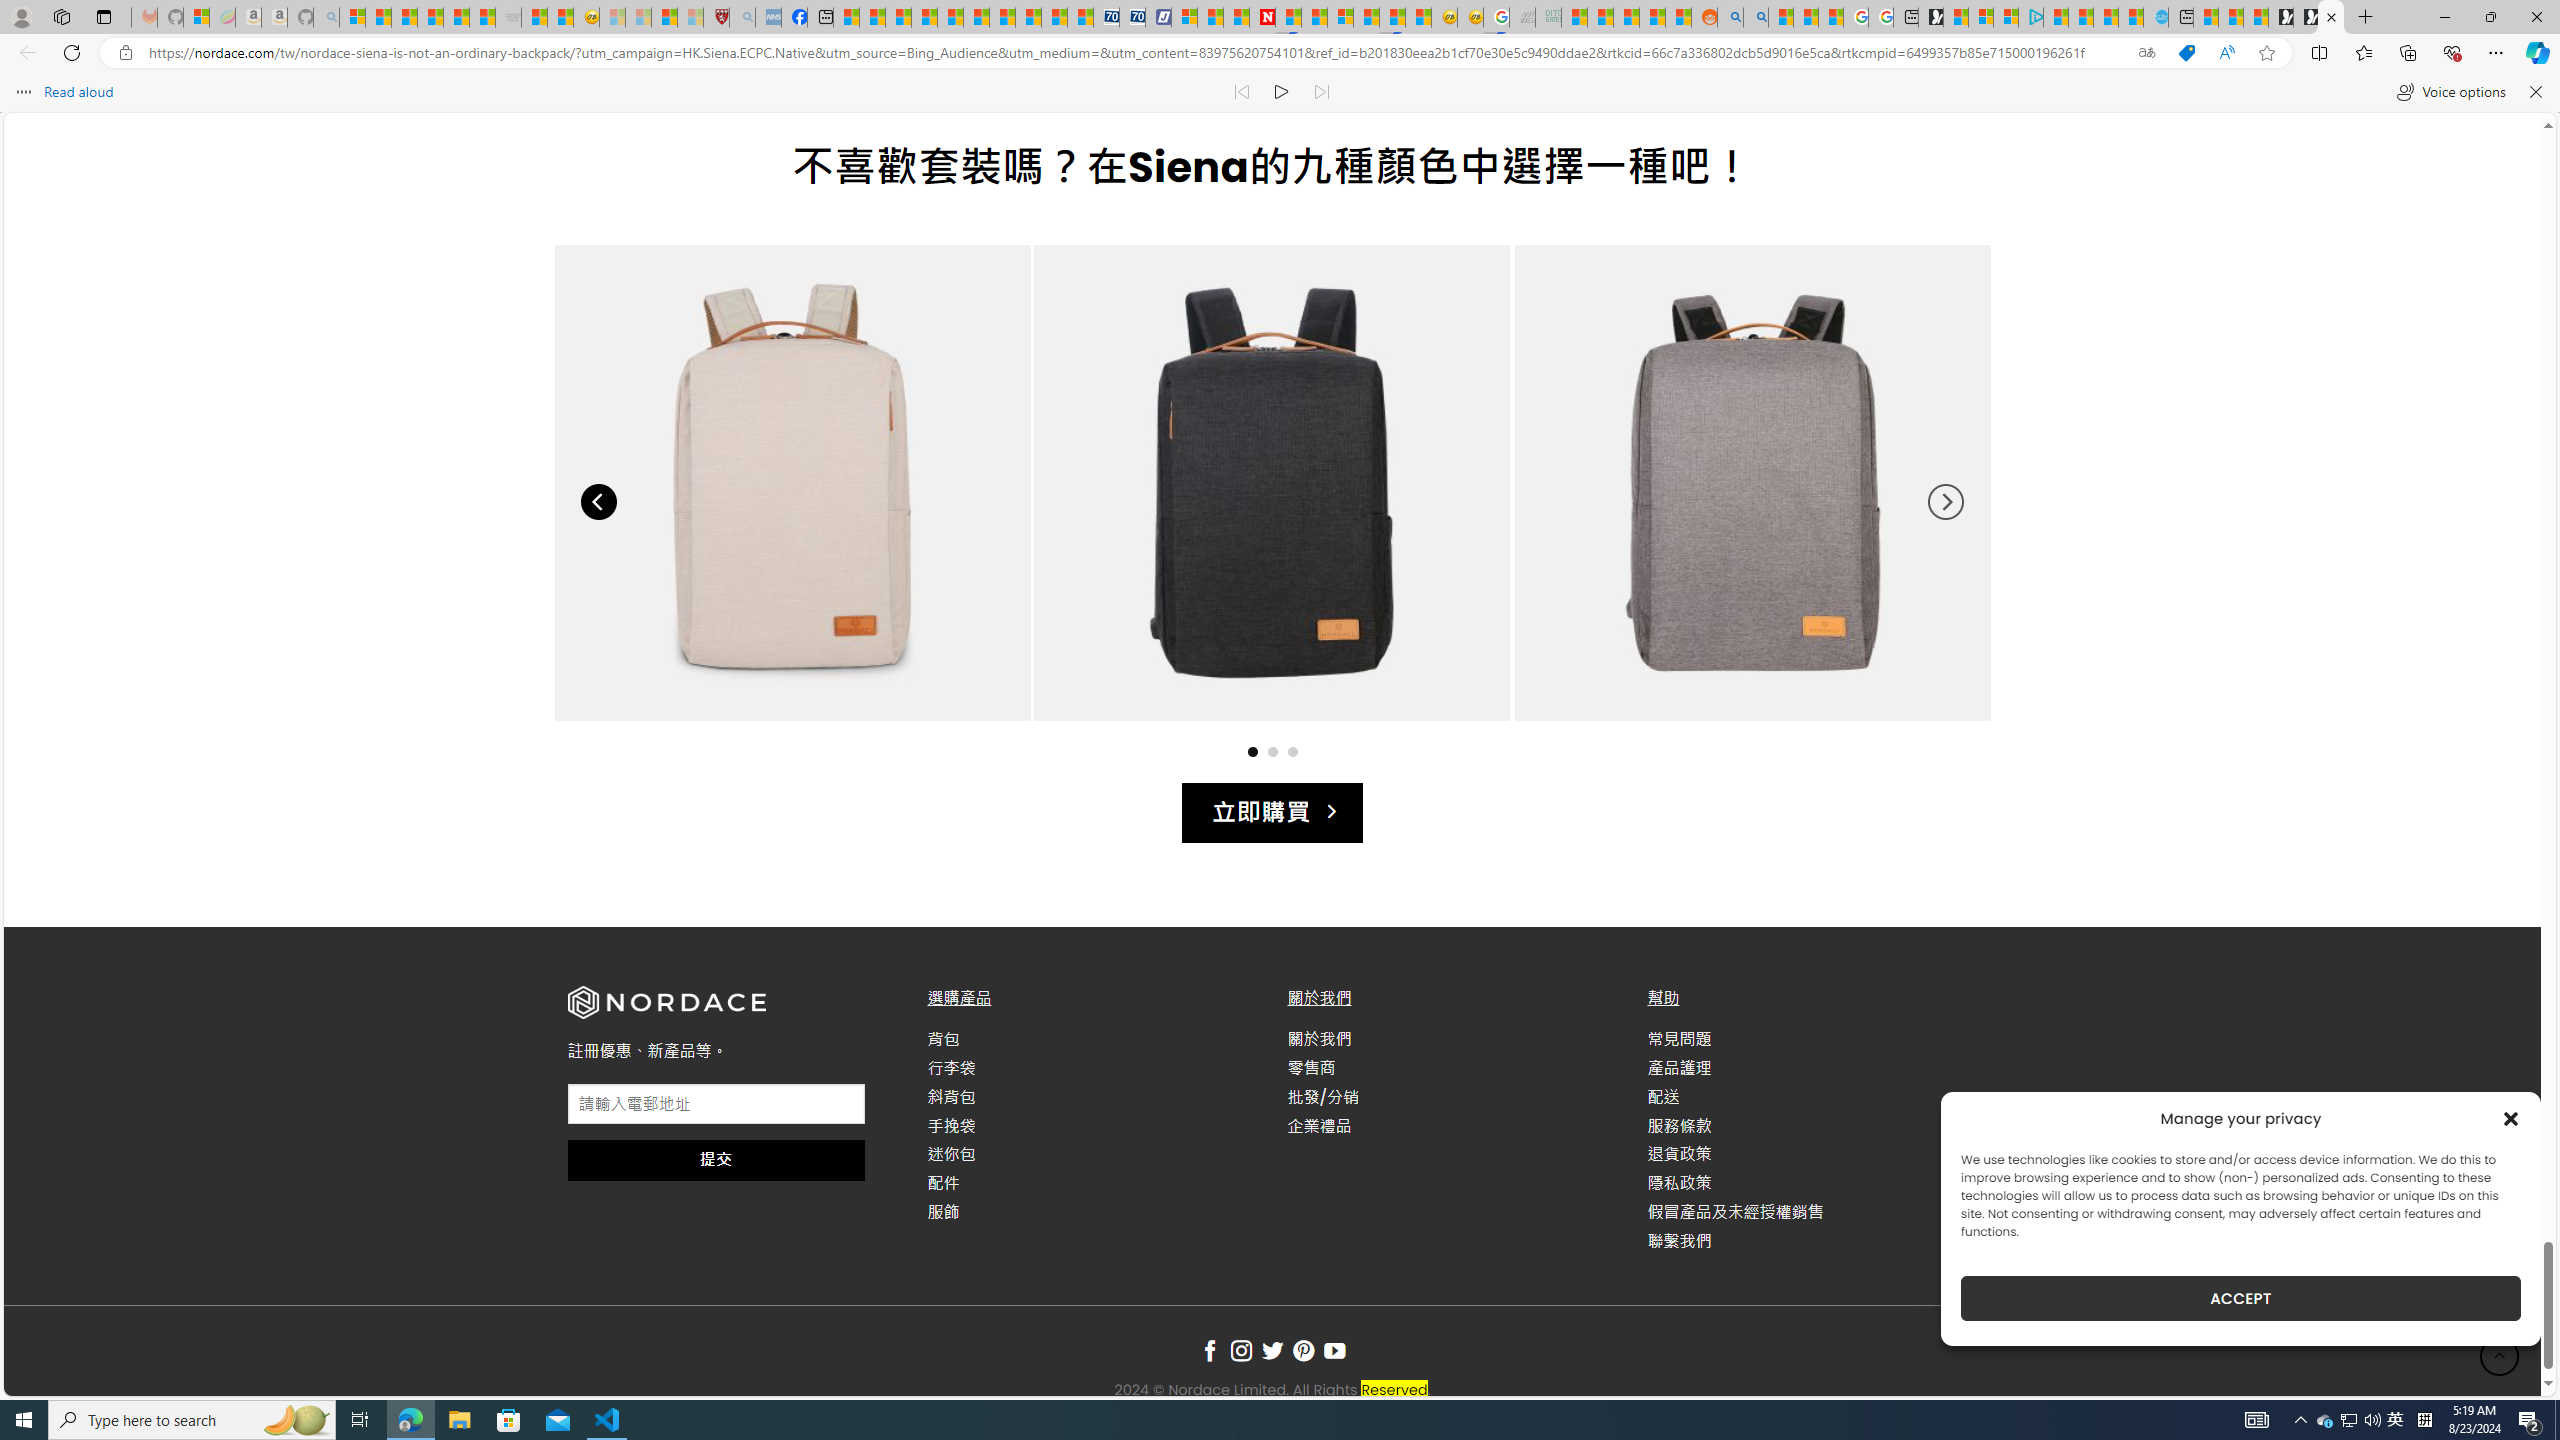 This screenshot has height=1440, width=2560. I want to click on 14 Common Myths Debunked By Scientific Facts, so click(1314, 17).